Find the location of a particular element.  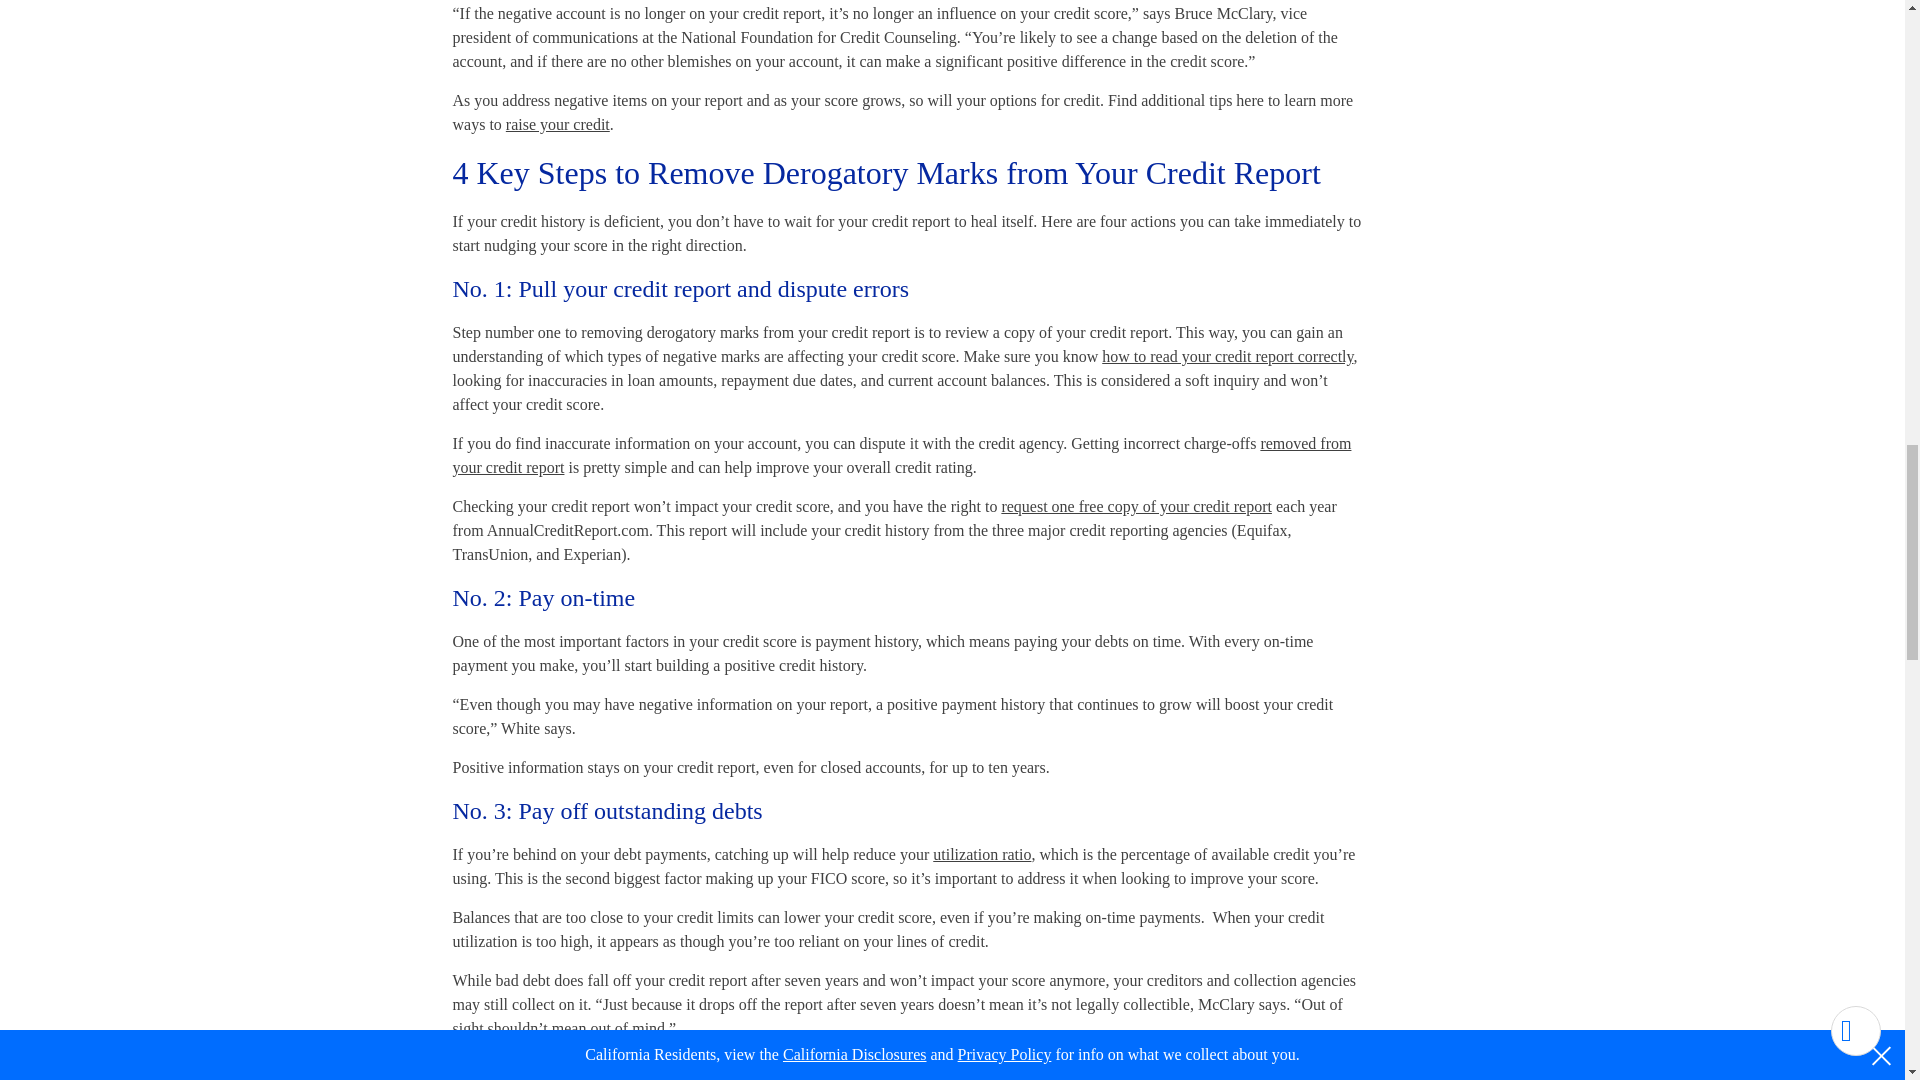

removed from your credit report is located at coordinates (901, 456).